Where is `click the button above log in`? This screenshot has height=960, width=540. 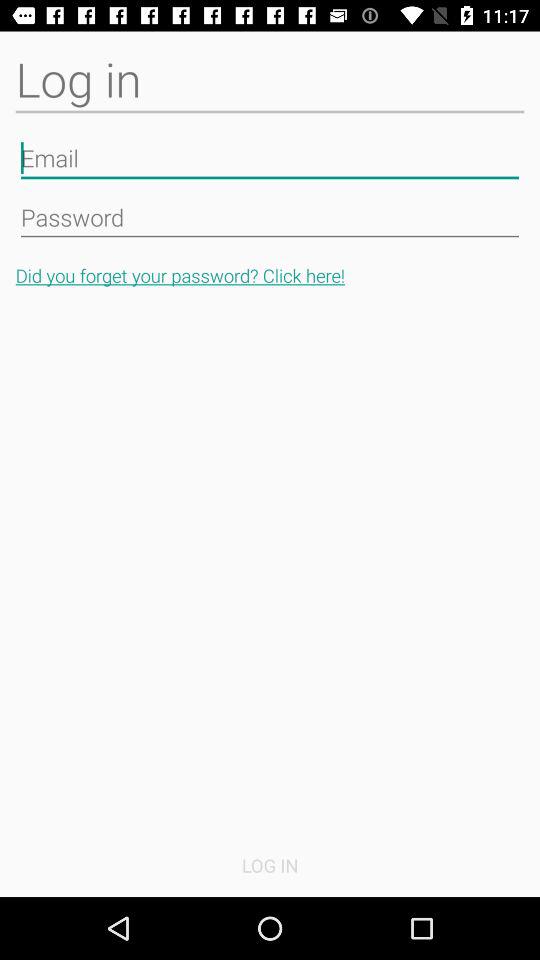
click the button above log in is located at coordinates (270, 276).